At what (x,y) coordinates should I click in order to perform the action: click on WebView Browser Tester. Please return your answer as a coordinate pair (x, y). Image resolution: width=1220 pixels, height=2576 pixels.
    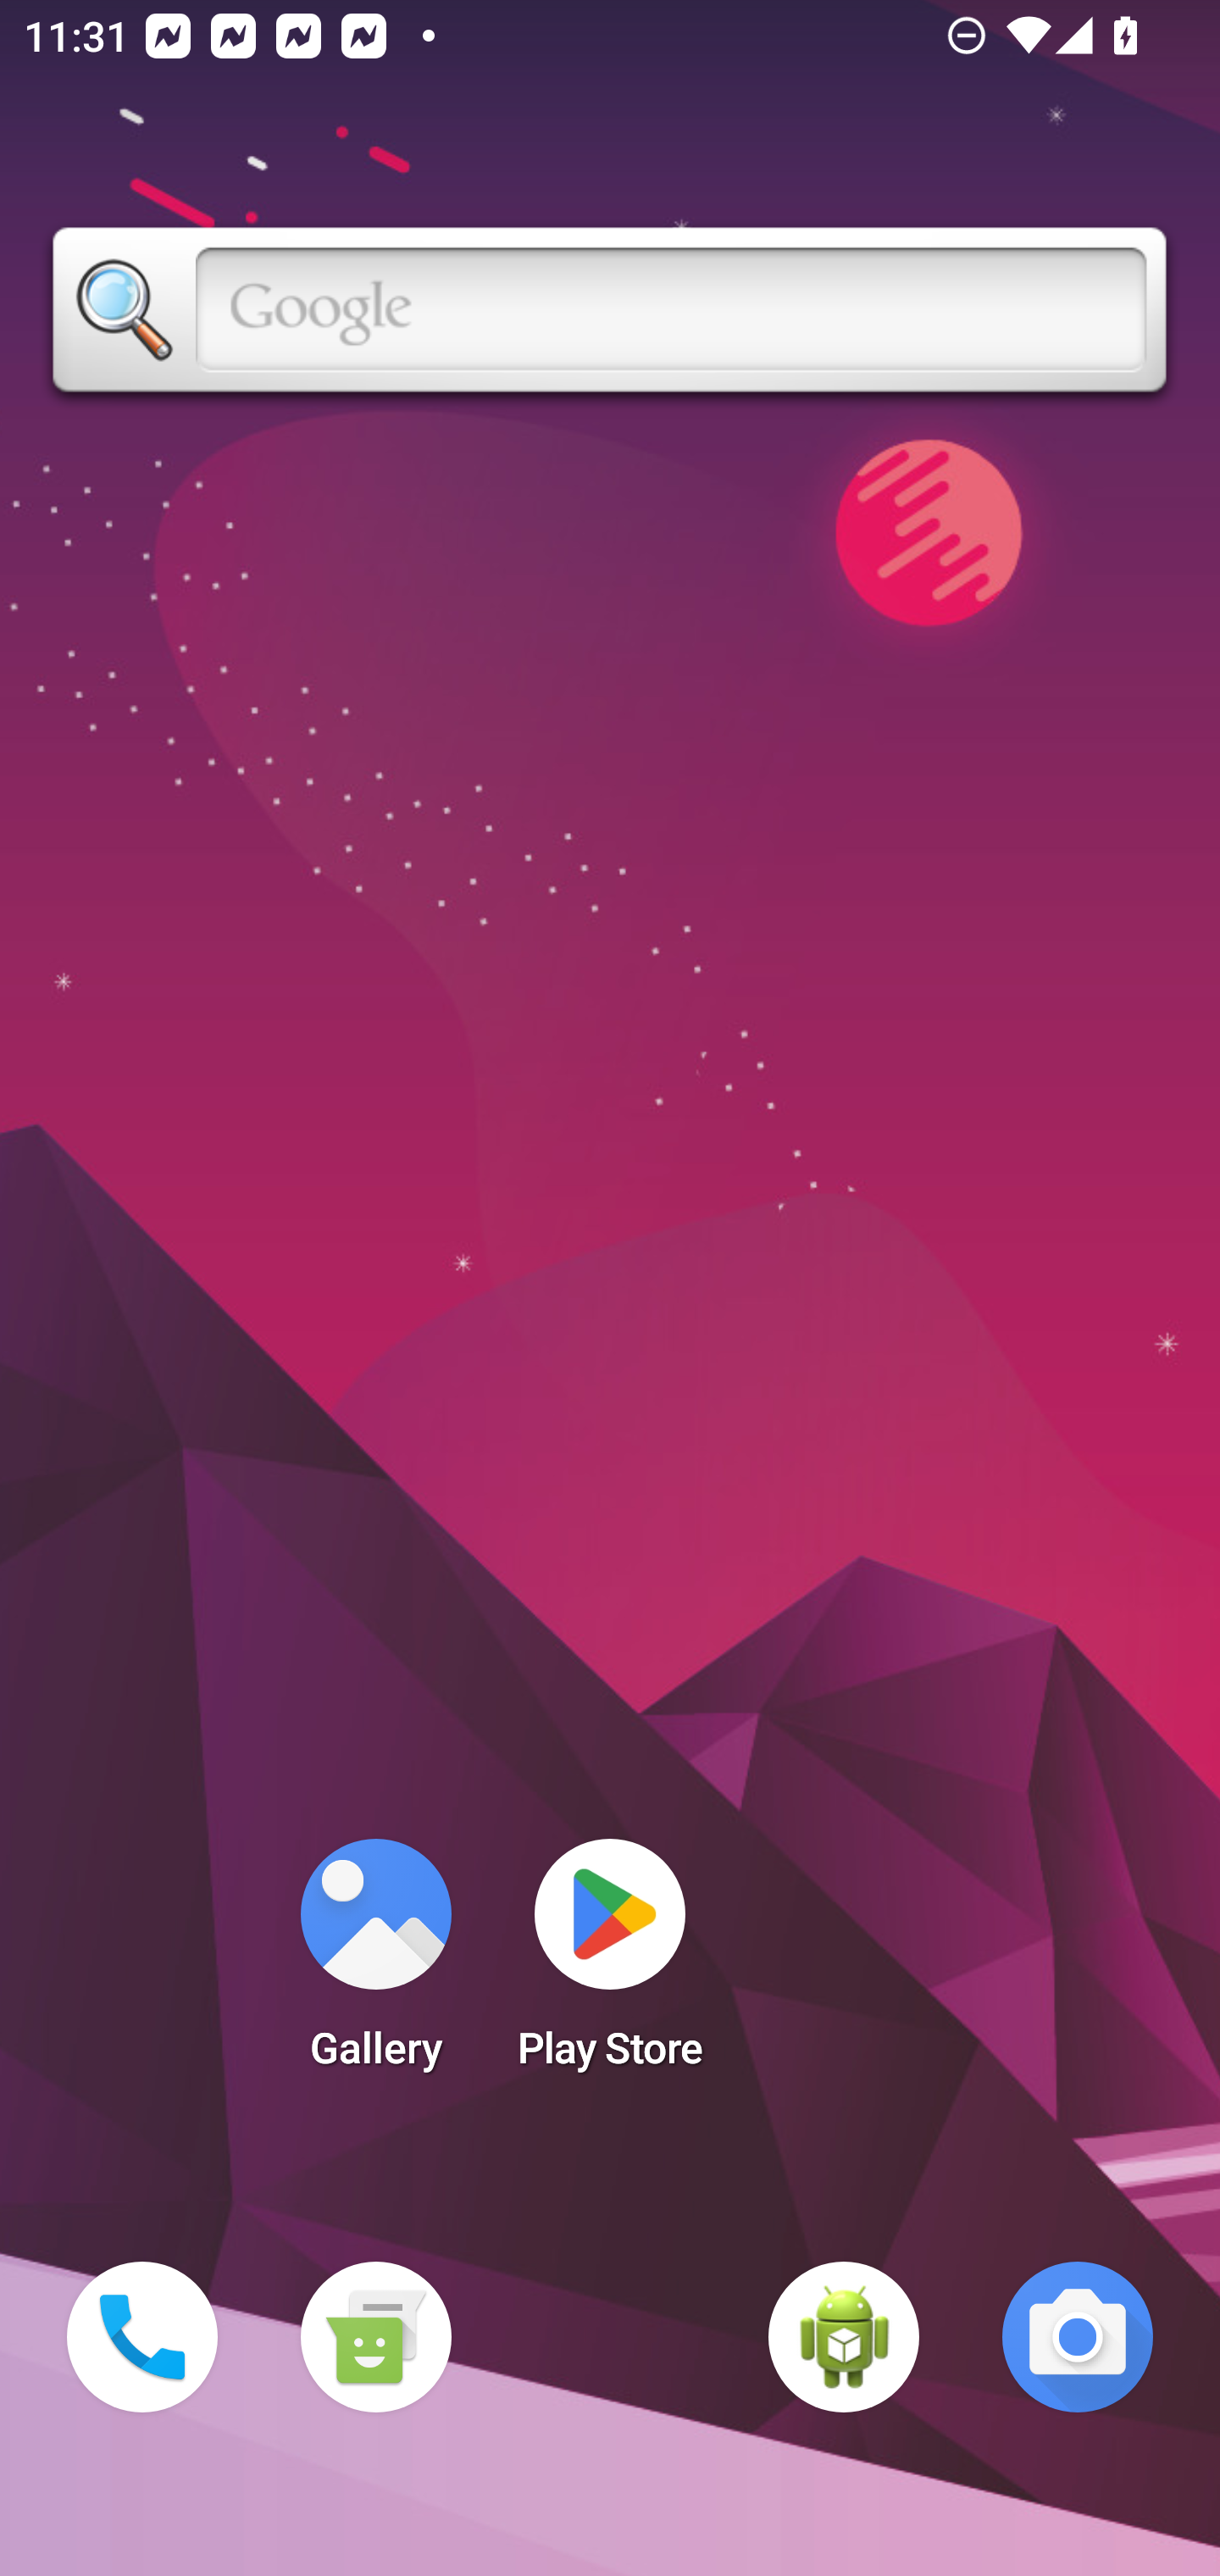
    Looking at the image, I should click on (844, 2337).